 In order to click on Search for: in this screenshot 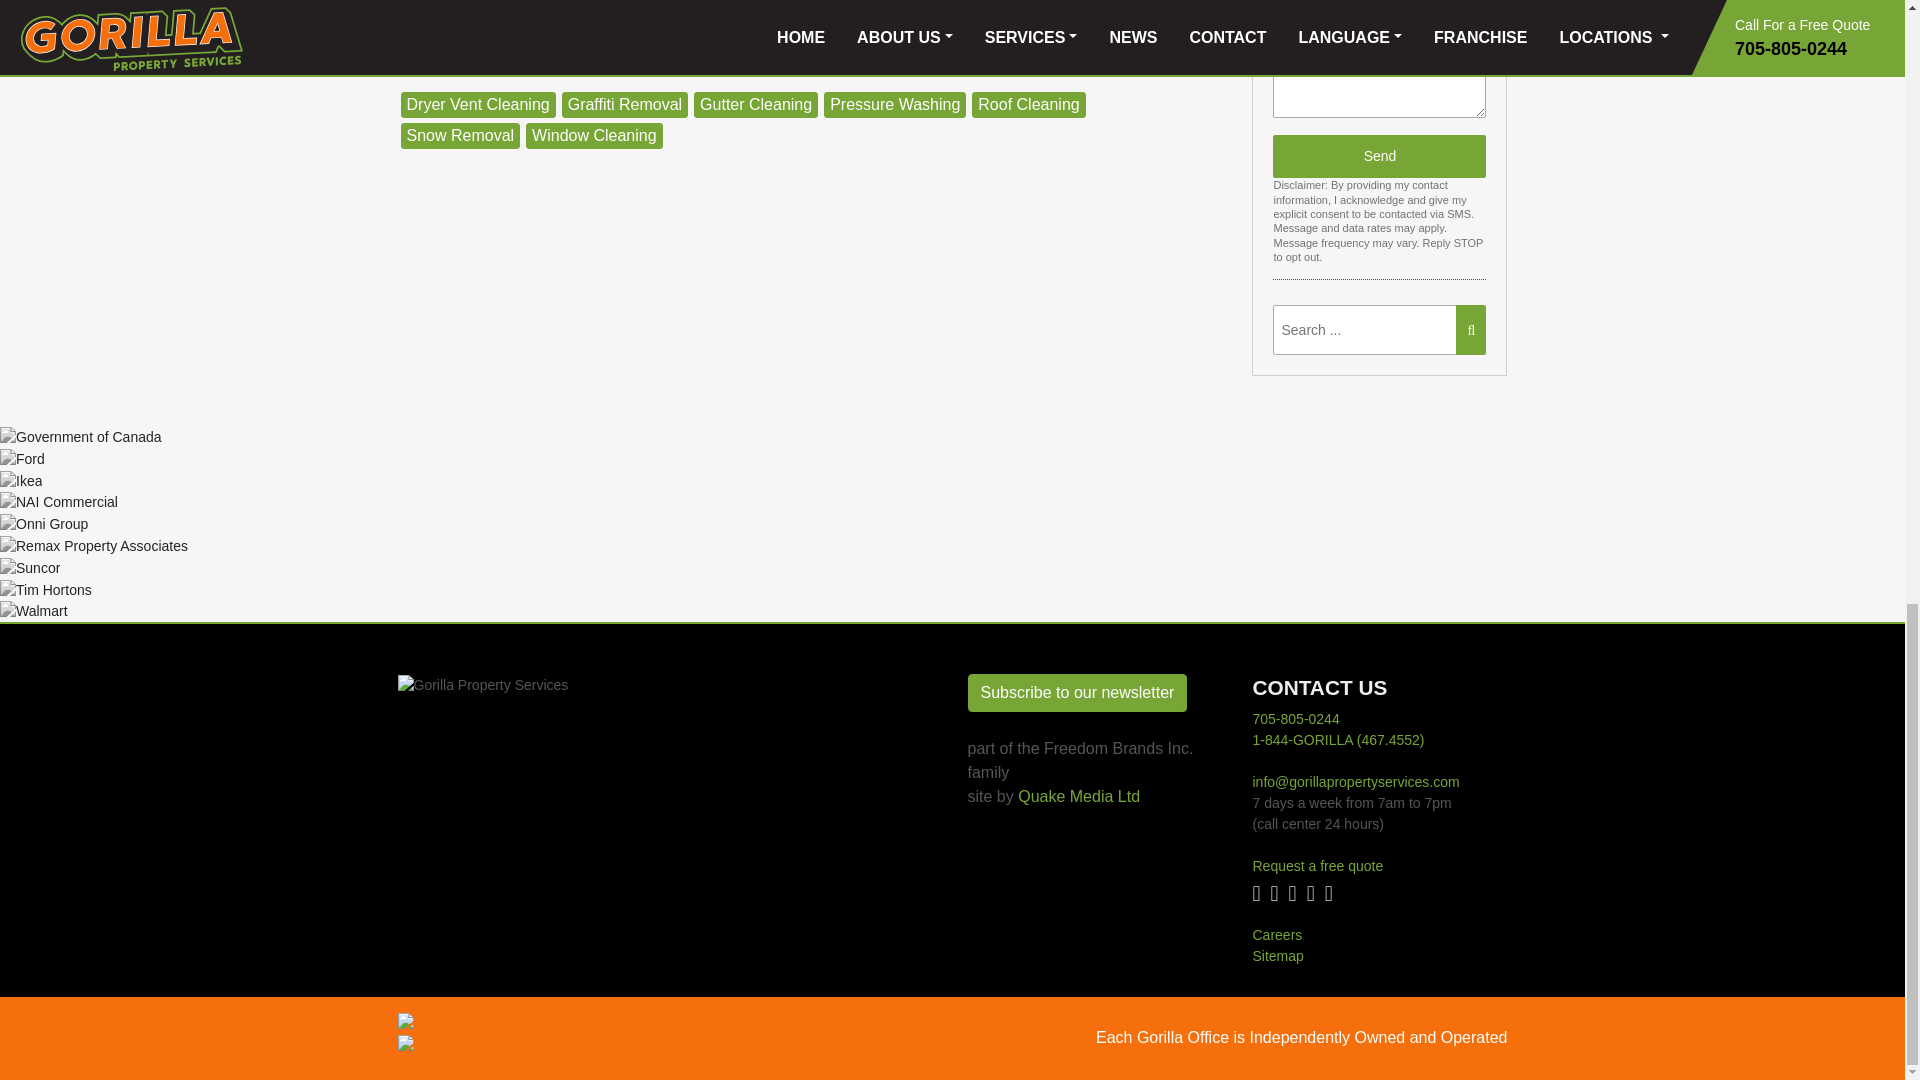, I will do `click(1377, 330)`.